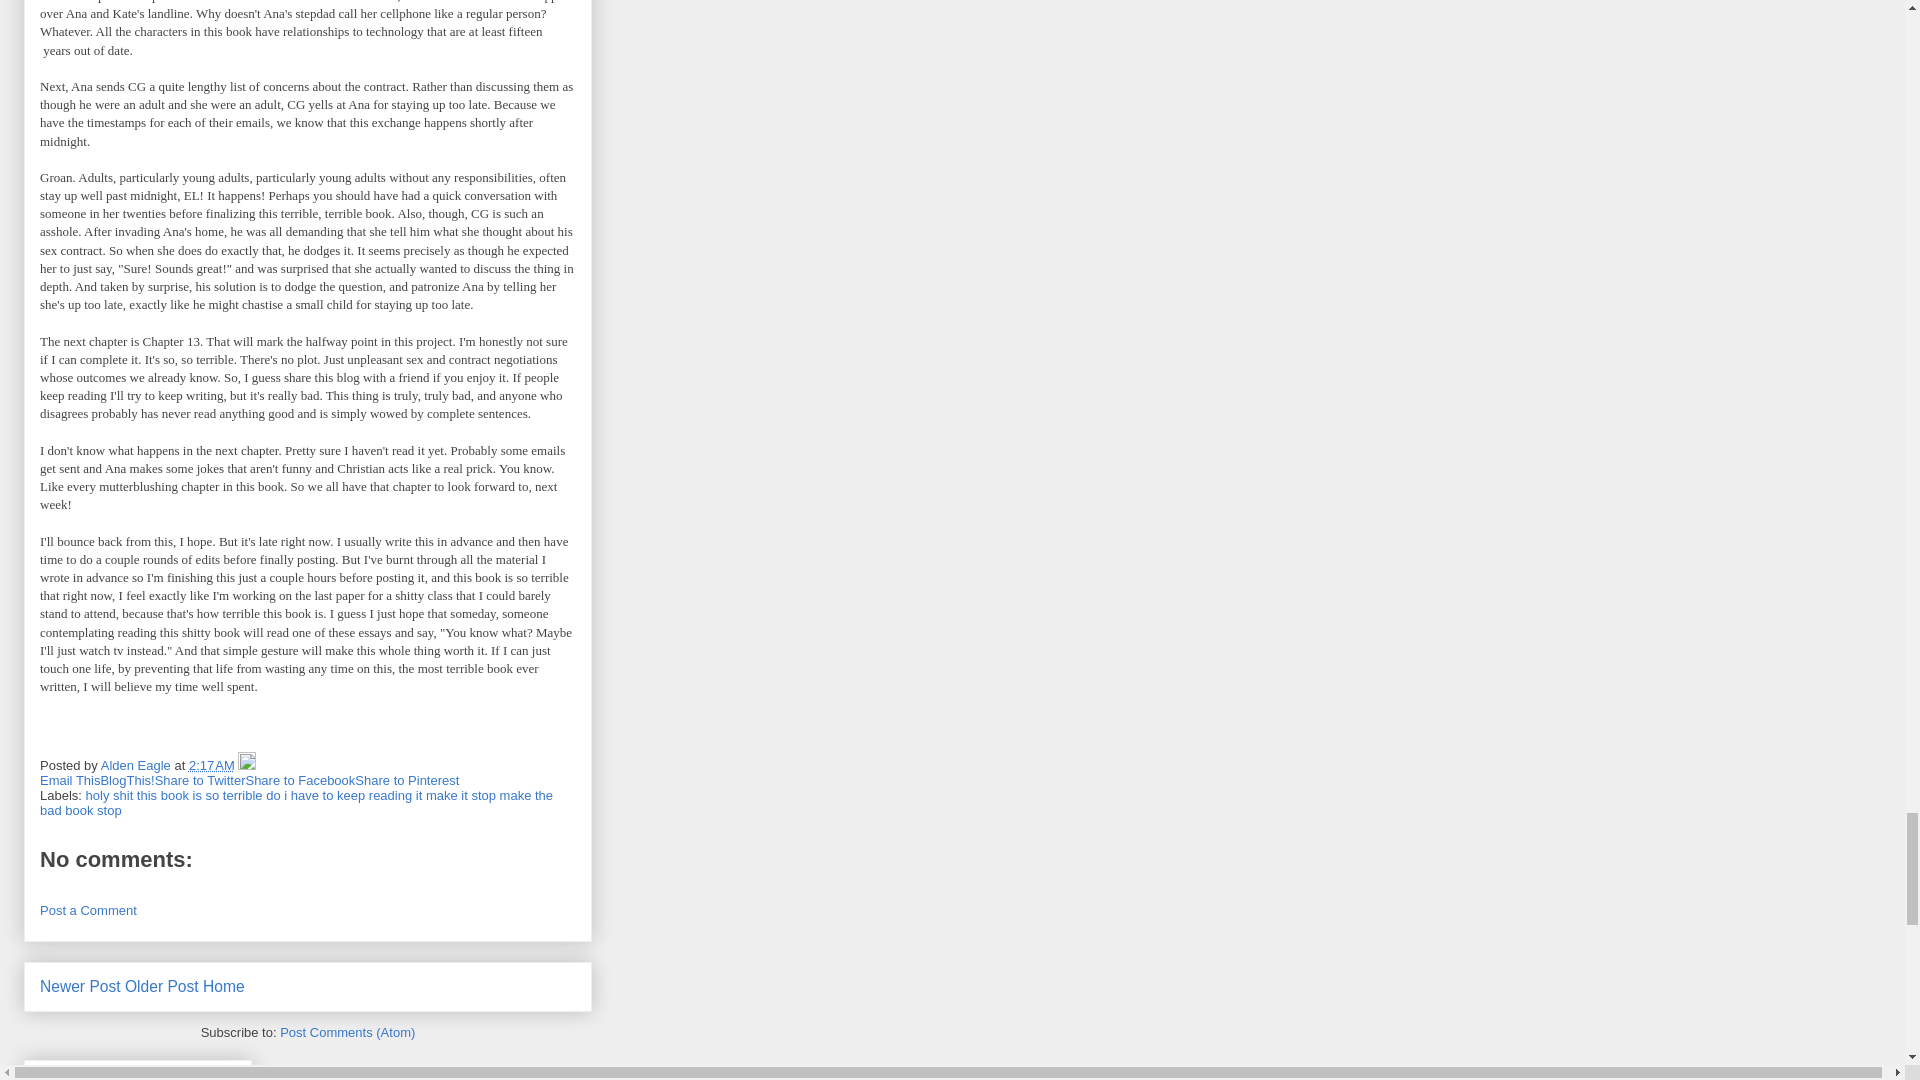 The height and width of the screenshot is (1080, 1920). What do you see at coordinates (162, 986) in the screenshot?
I see `Older Post` at bounding box center [162, 986].